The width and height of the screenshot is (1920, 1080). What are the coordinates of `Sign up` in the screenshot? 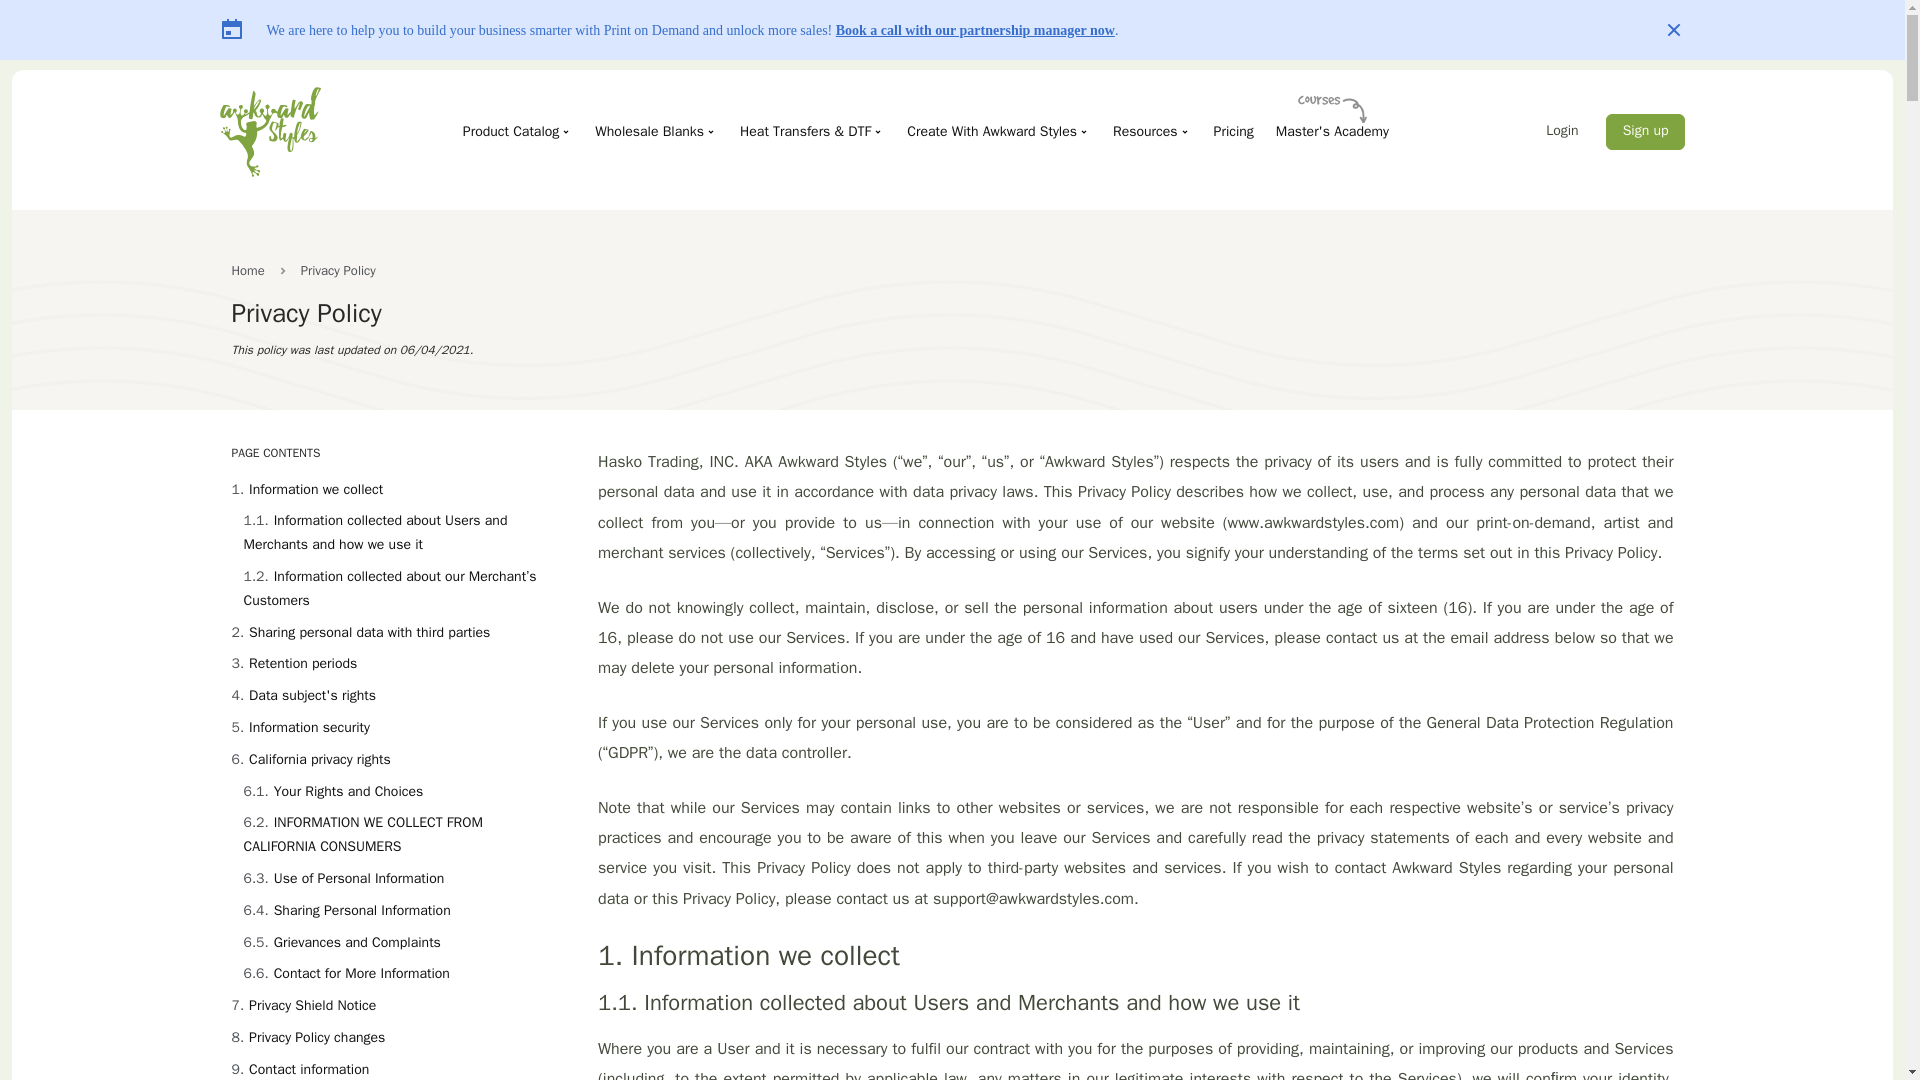 It's located at (1645, 132).